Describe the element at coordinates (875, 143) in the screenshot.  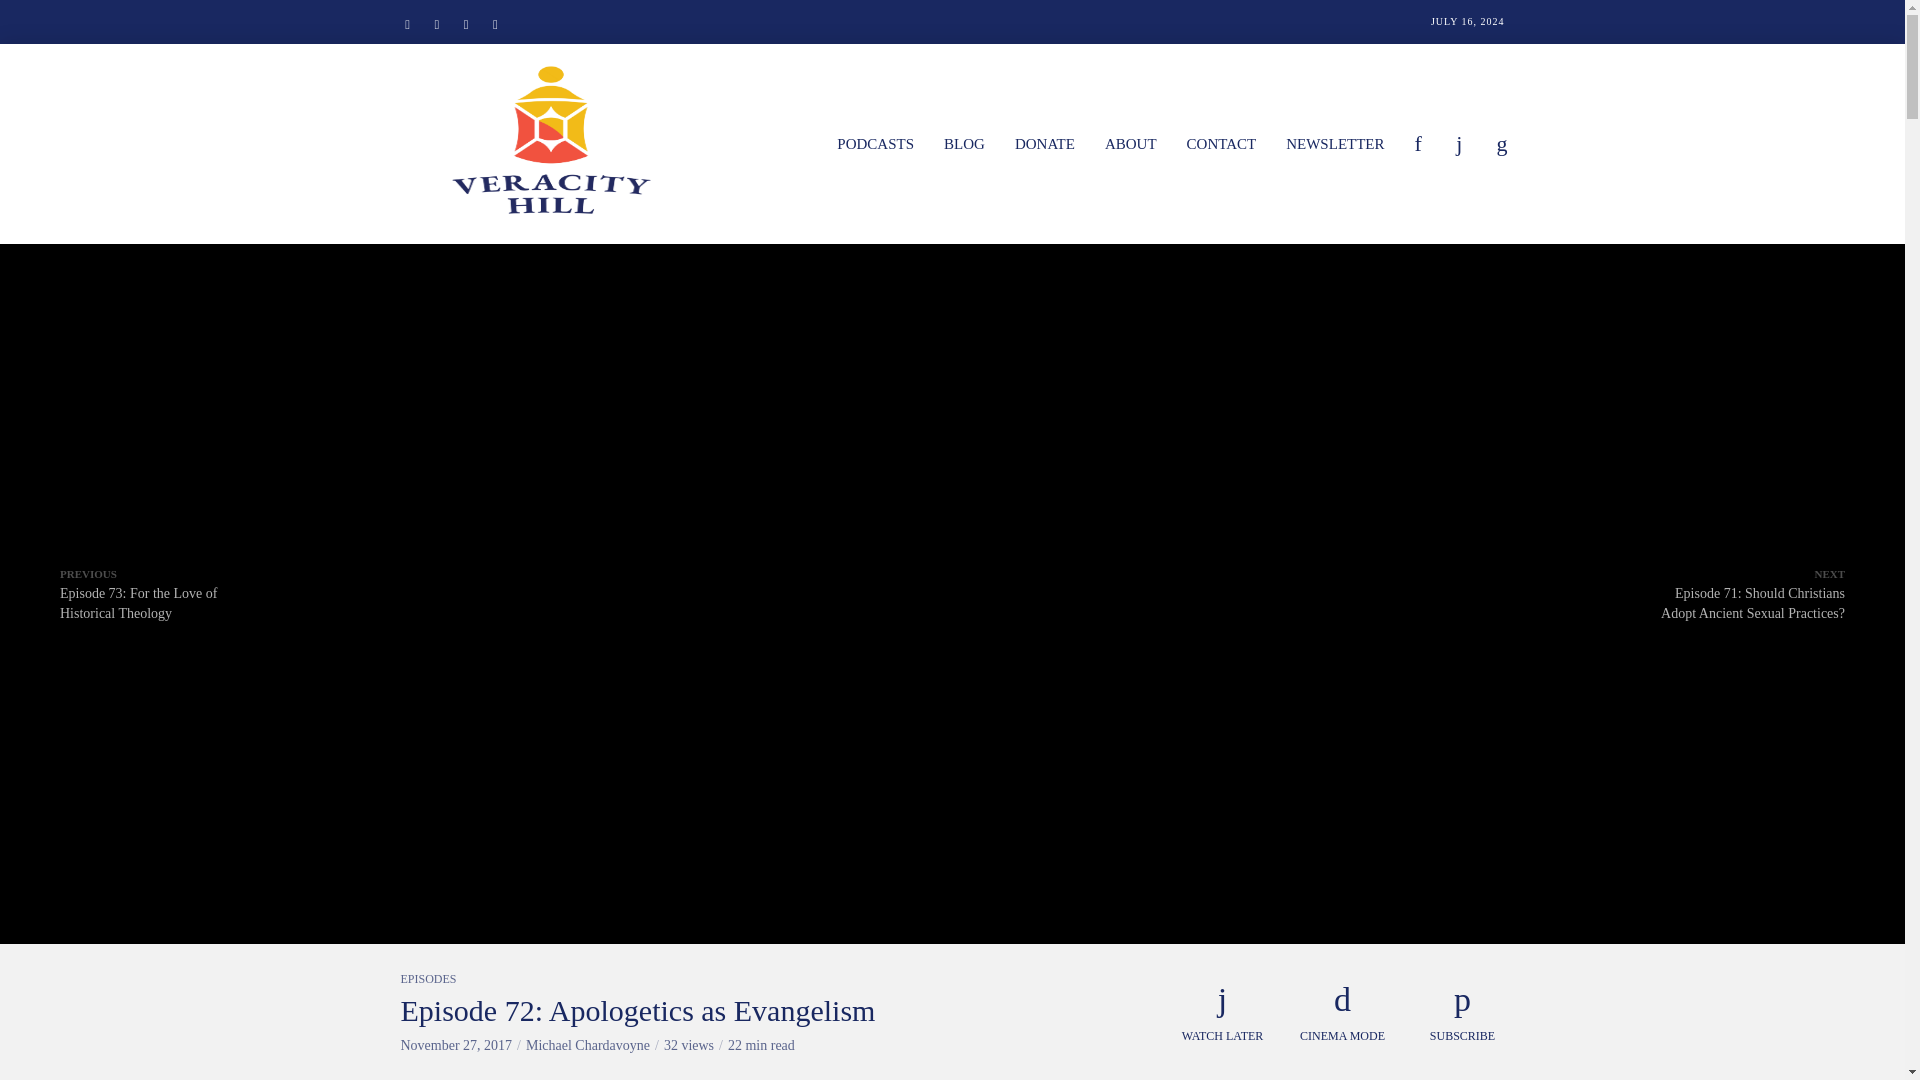
I see `PODCASTS` at that location.